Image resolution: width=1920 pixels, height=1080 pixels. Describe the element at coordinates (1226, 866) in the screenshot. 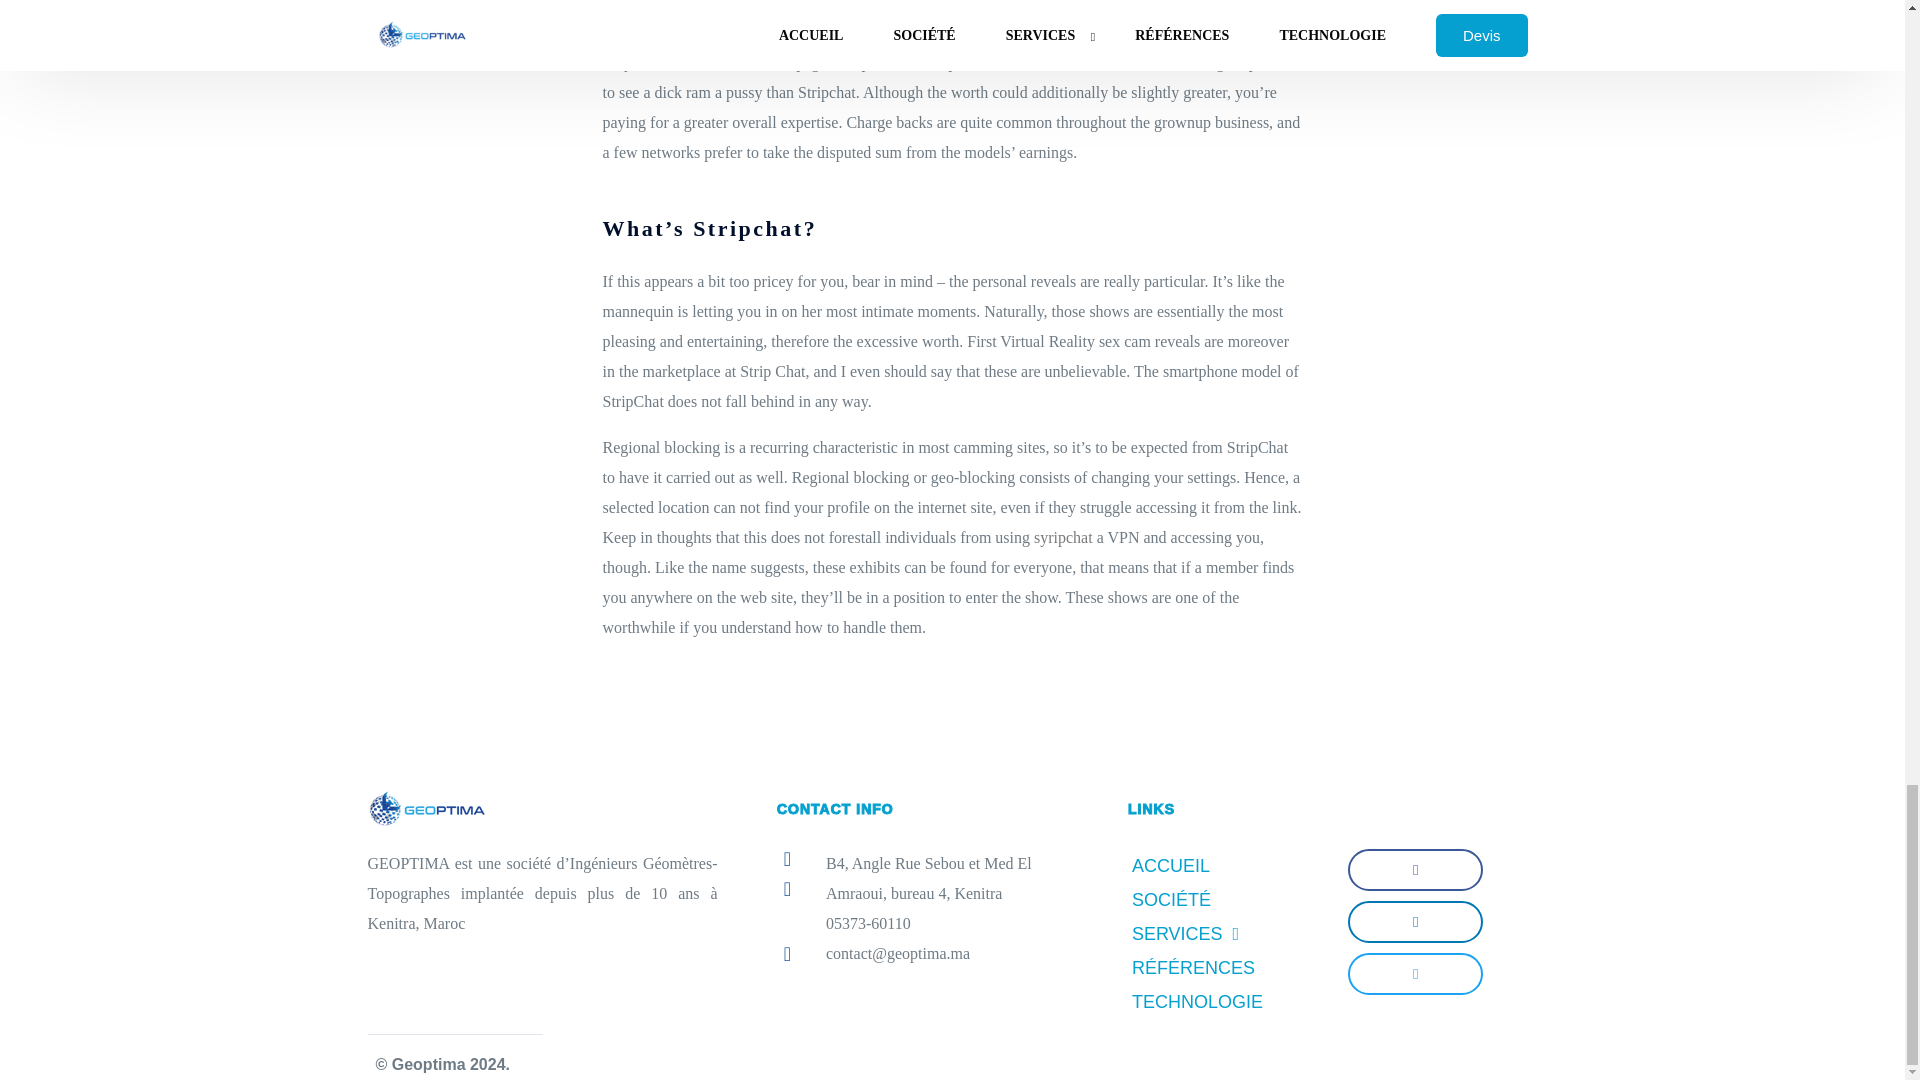

I see `ACCUEIL` at that location.